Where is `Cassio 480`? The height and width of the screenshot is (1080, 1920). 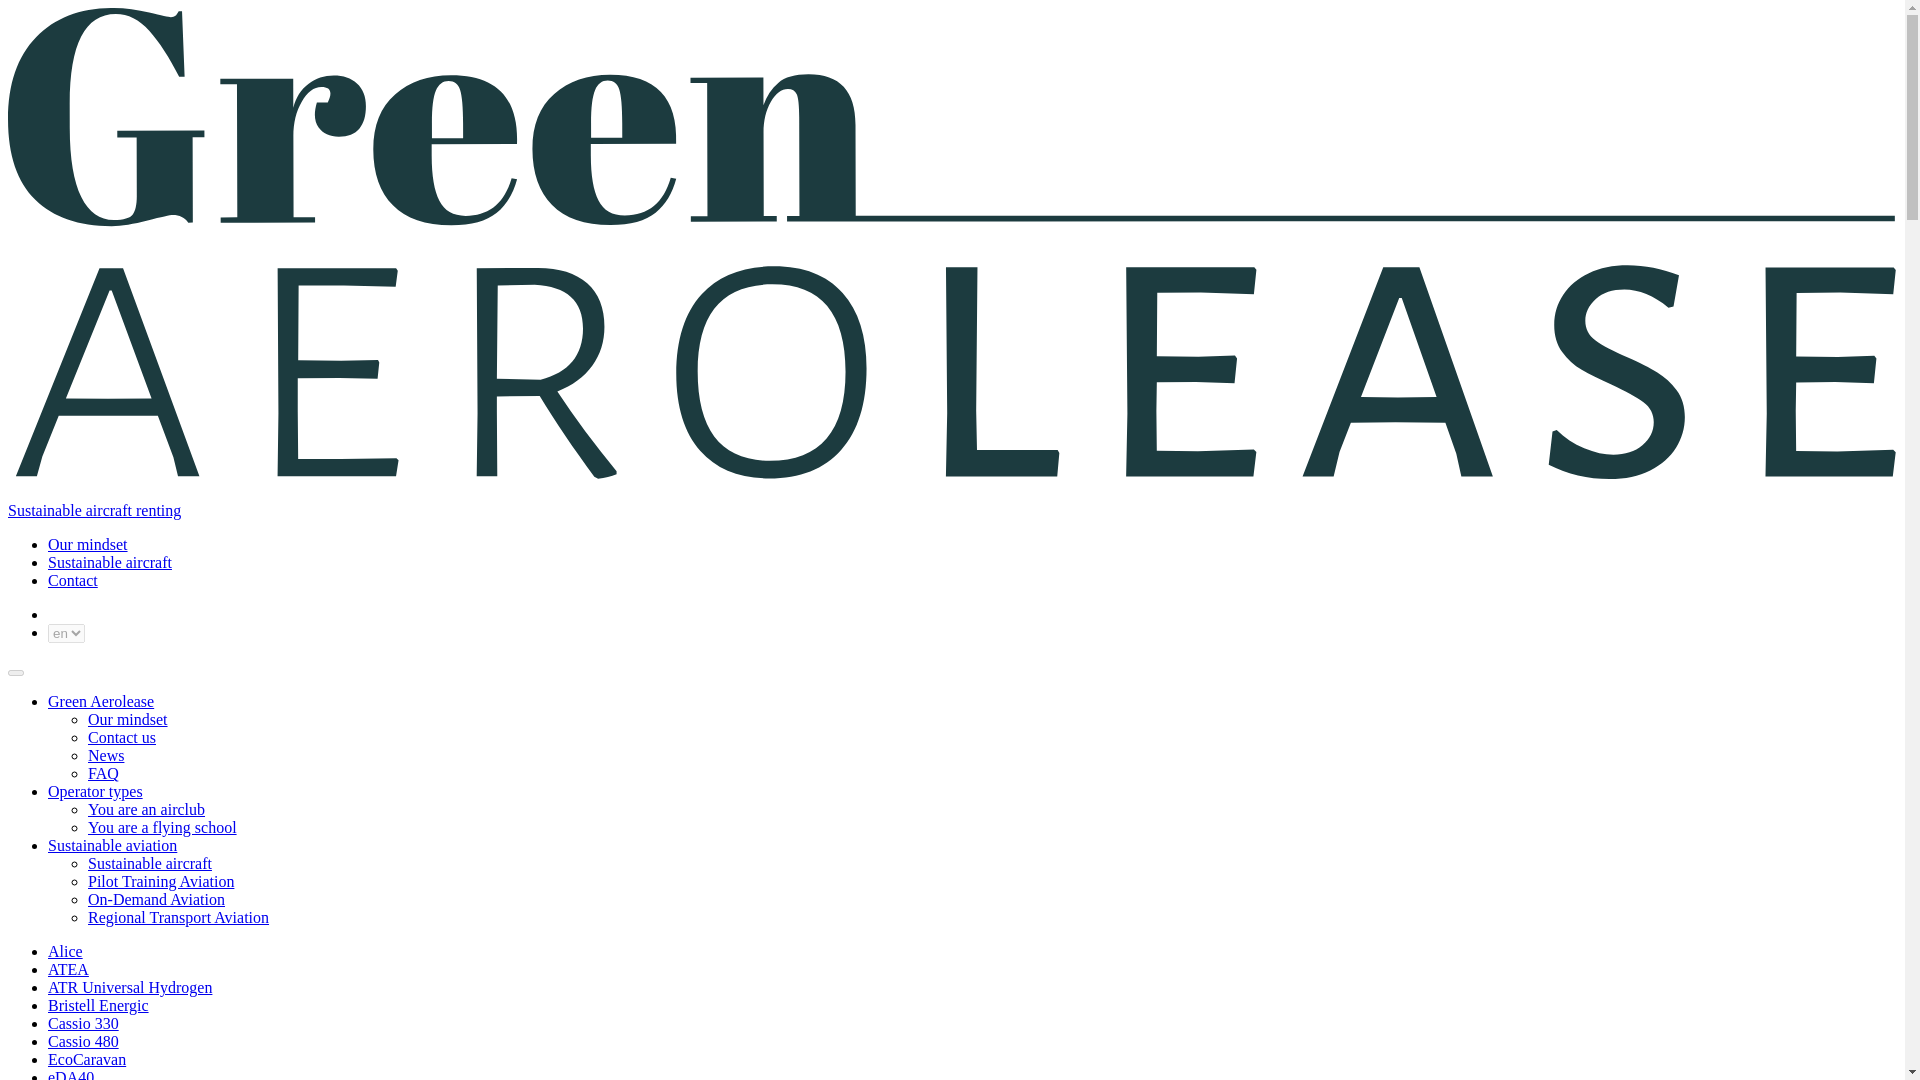
Cassio 480 is located at coordinates (84, 1040).